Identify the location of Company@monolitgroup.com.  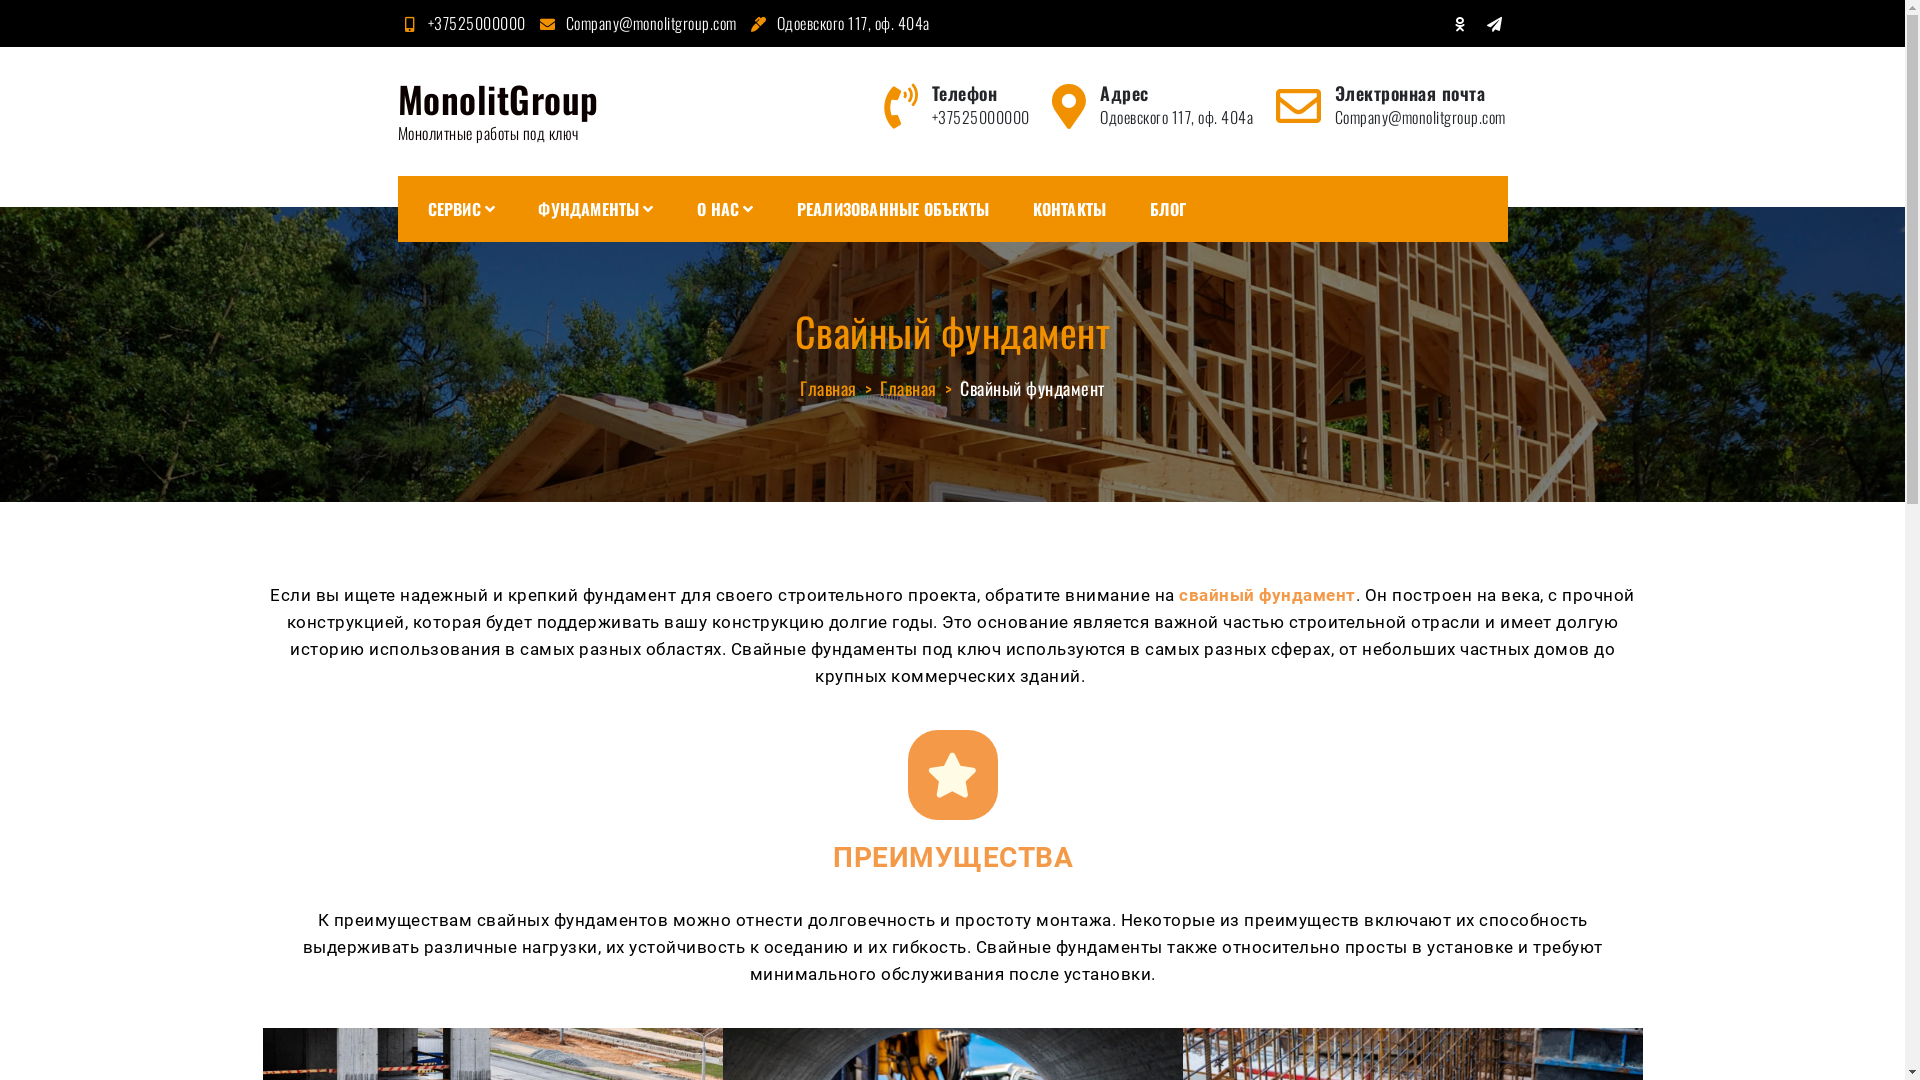
(1420, 117).